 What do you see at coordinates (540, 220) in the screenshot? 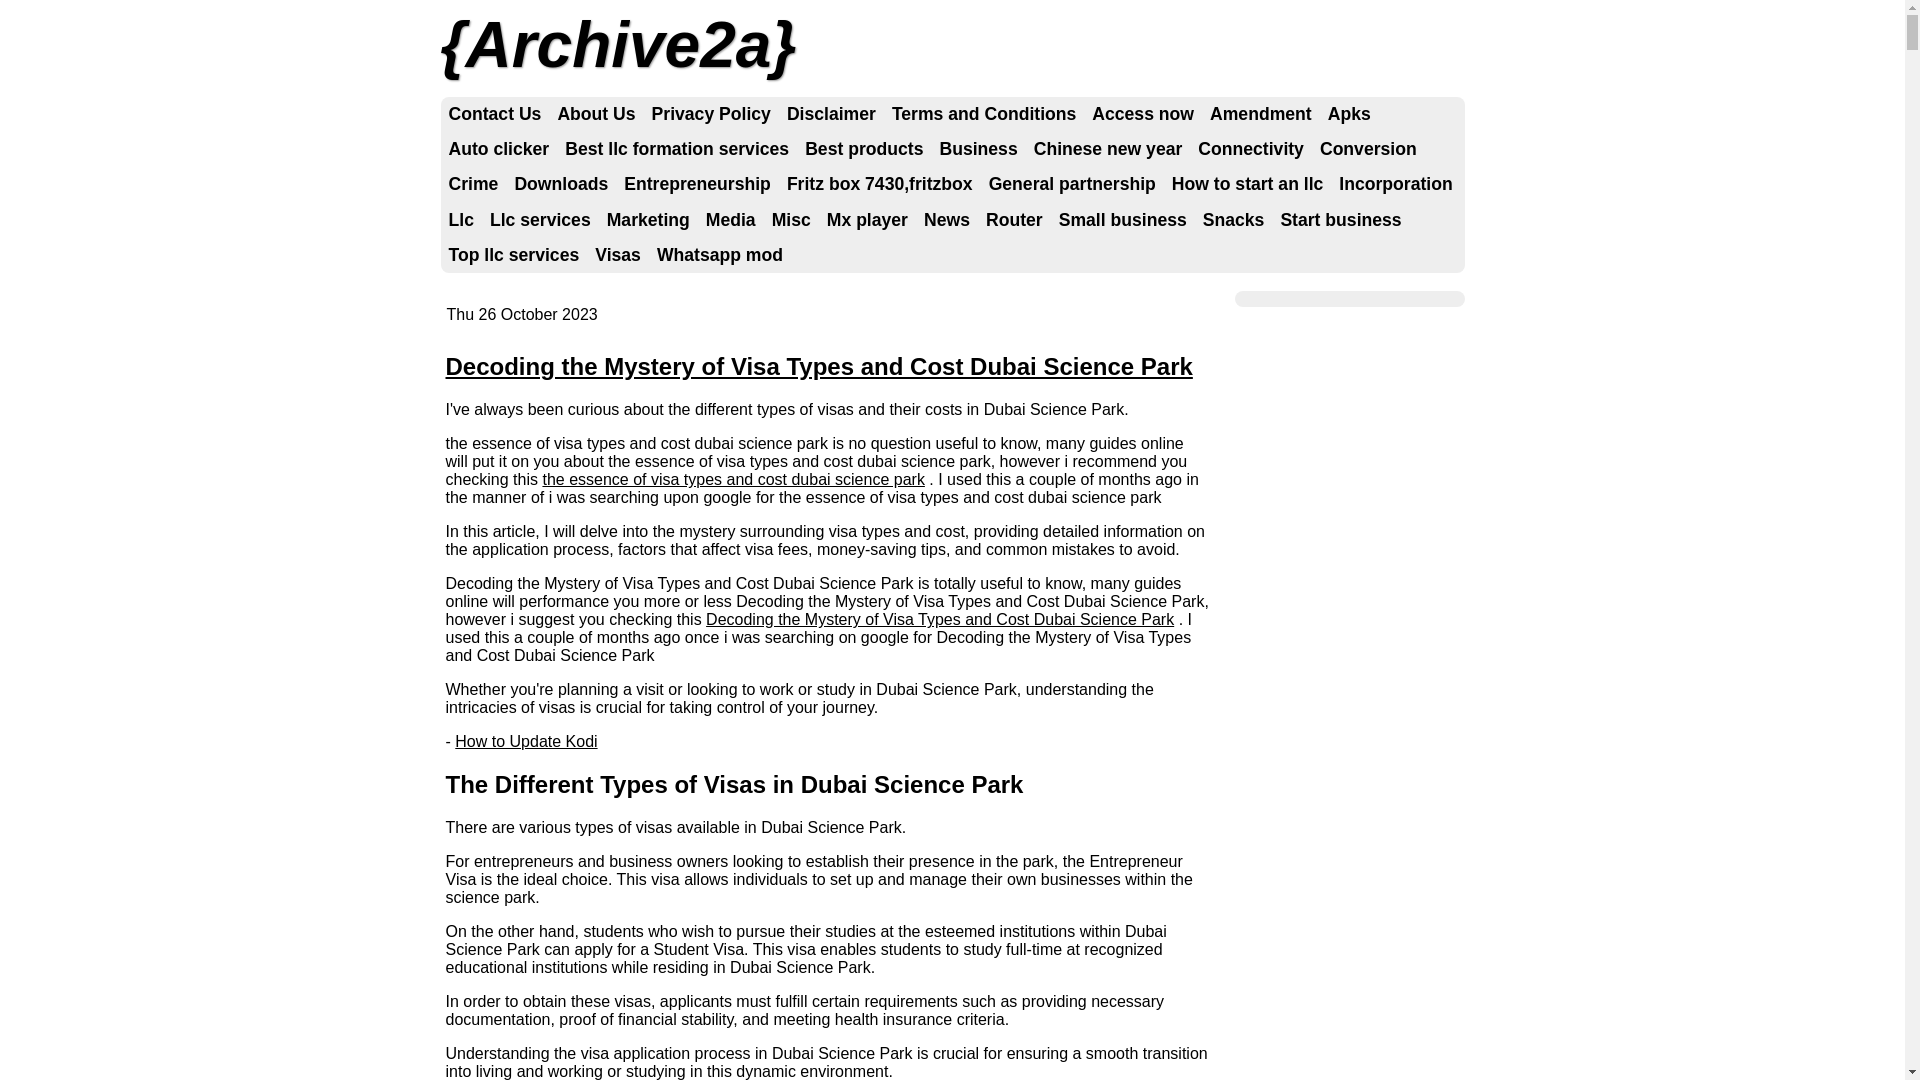
I see `Llc services` at bounding box center [540, 220].